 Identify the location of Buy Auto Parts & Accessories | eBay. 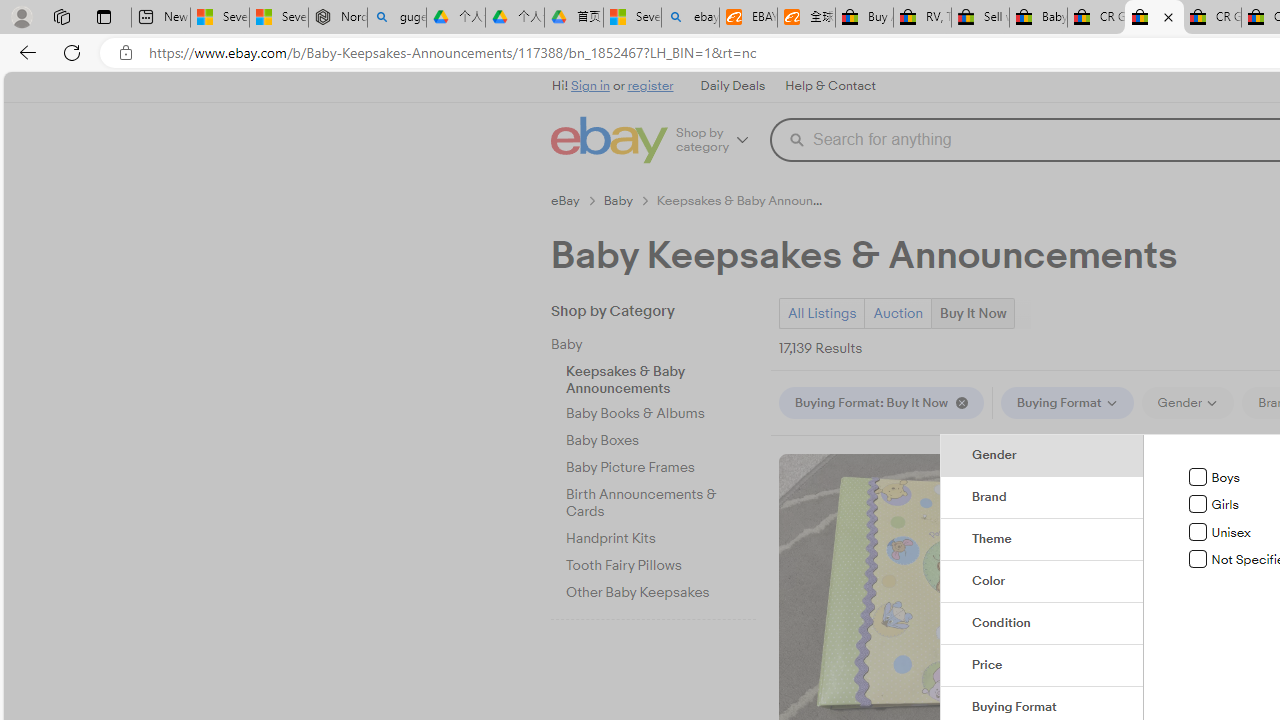
(864, 18).